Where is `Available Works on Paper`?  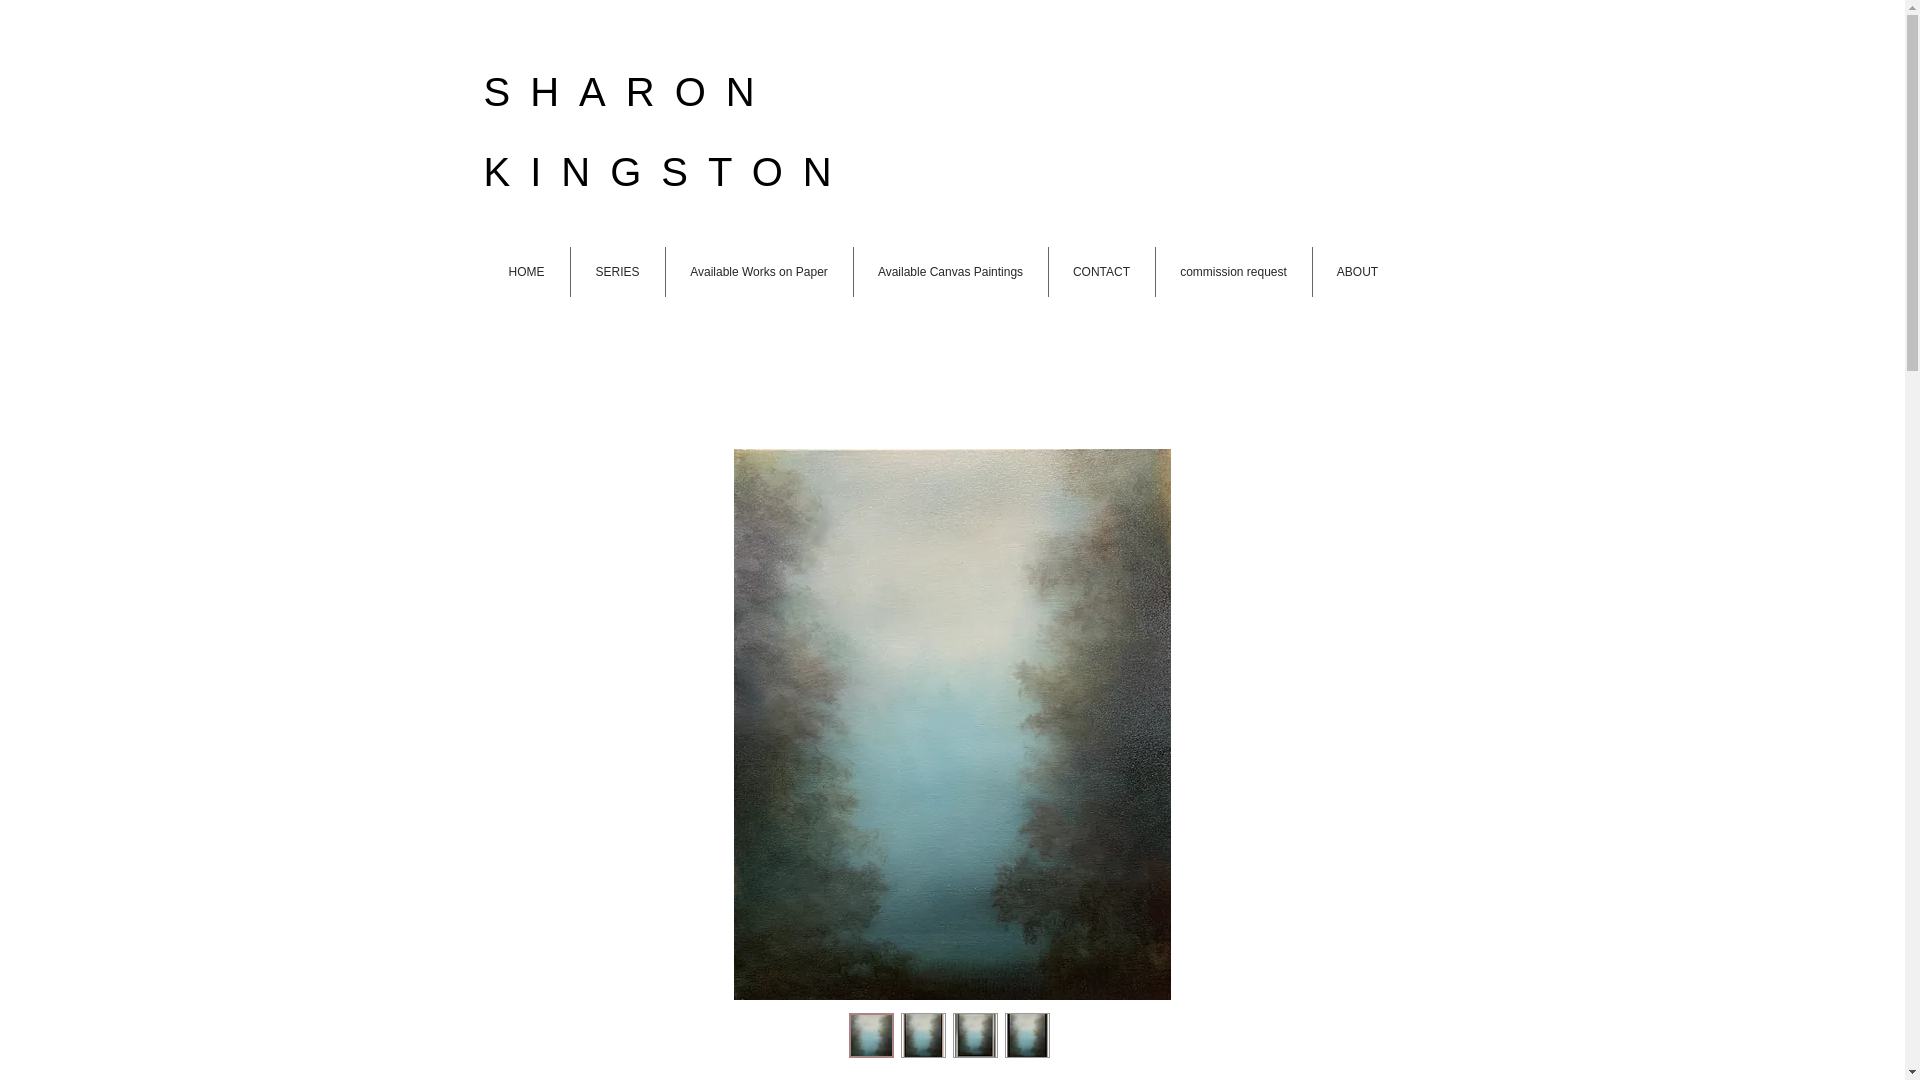
Available Works on Paper is located at coordinates (759, 272).